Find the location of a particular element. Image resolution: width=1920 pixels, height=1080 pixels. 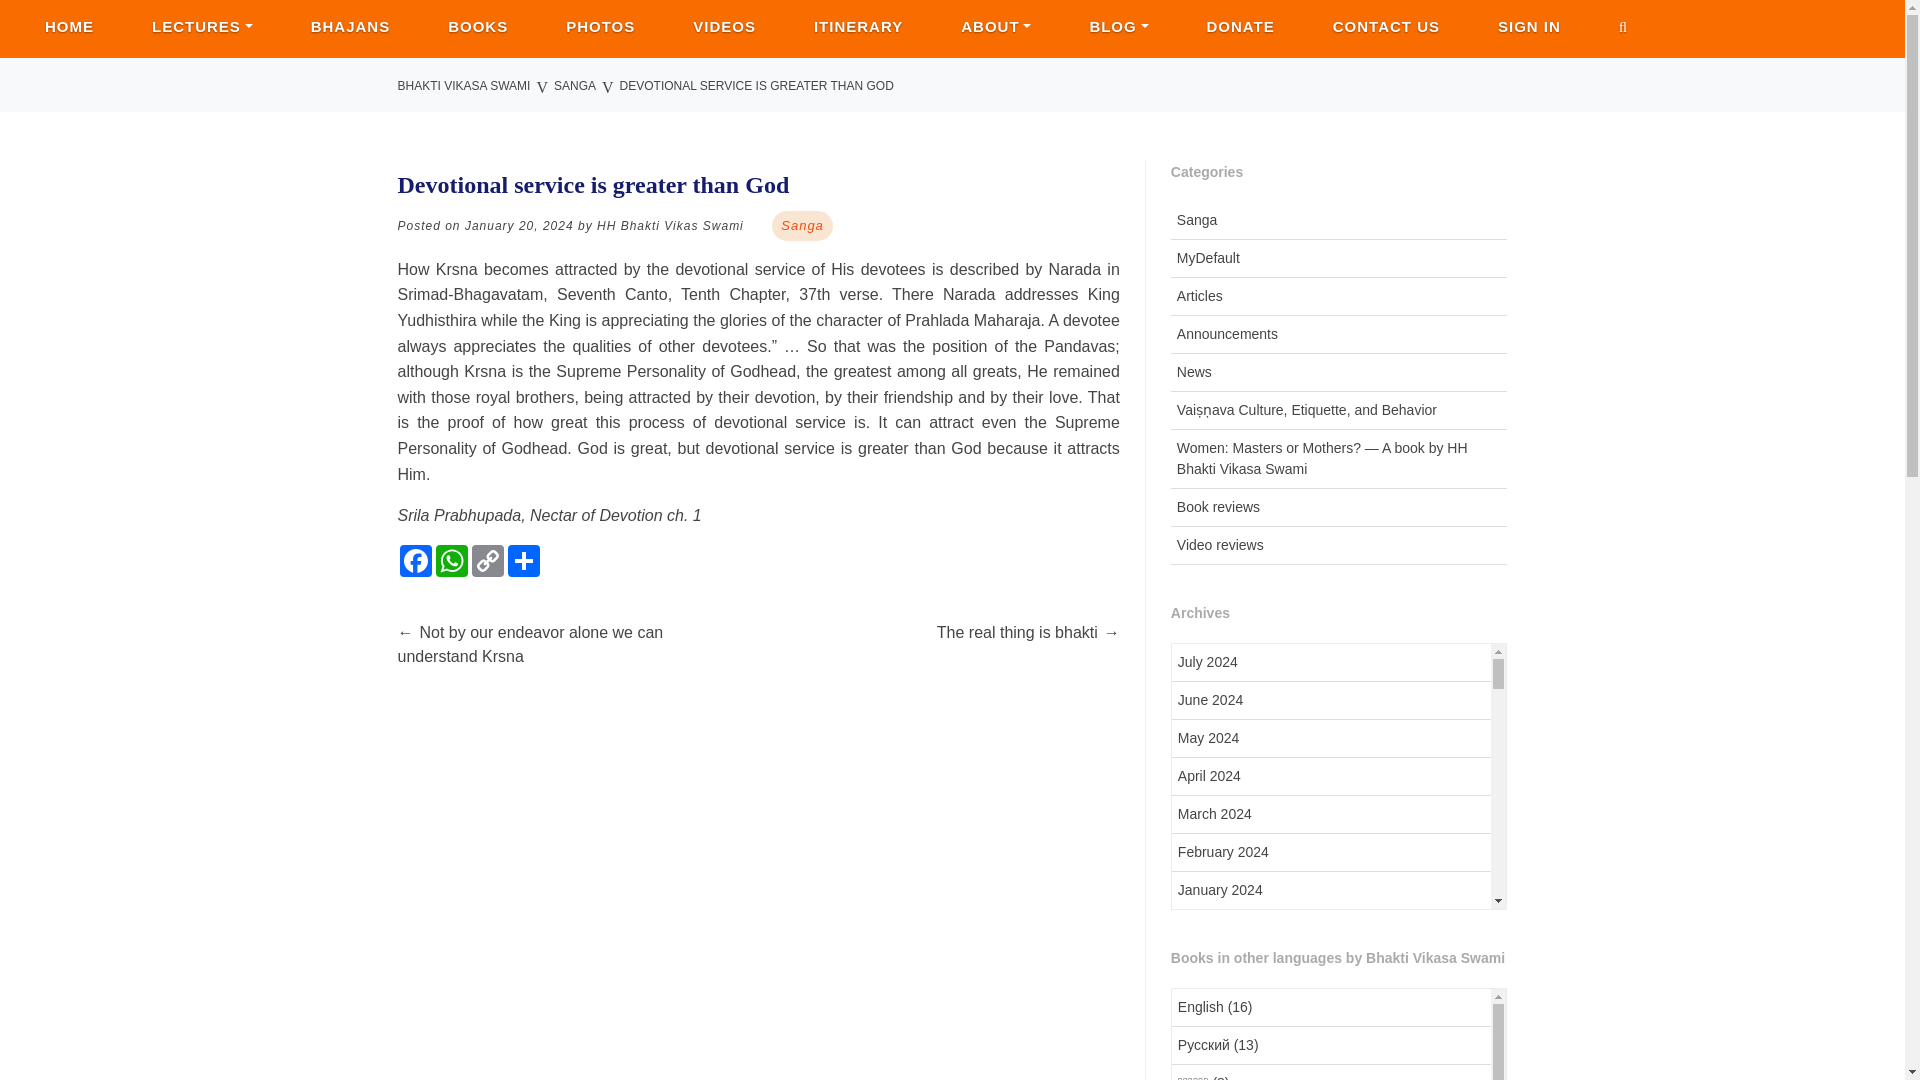

BHAJANS is located at coordinates (351, 28).